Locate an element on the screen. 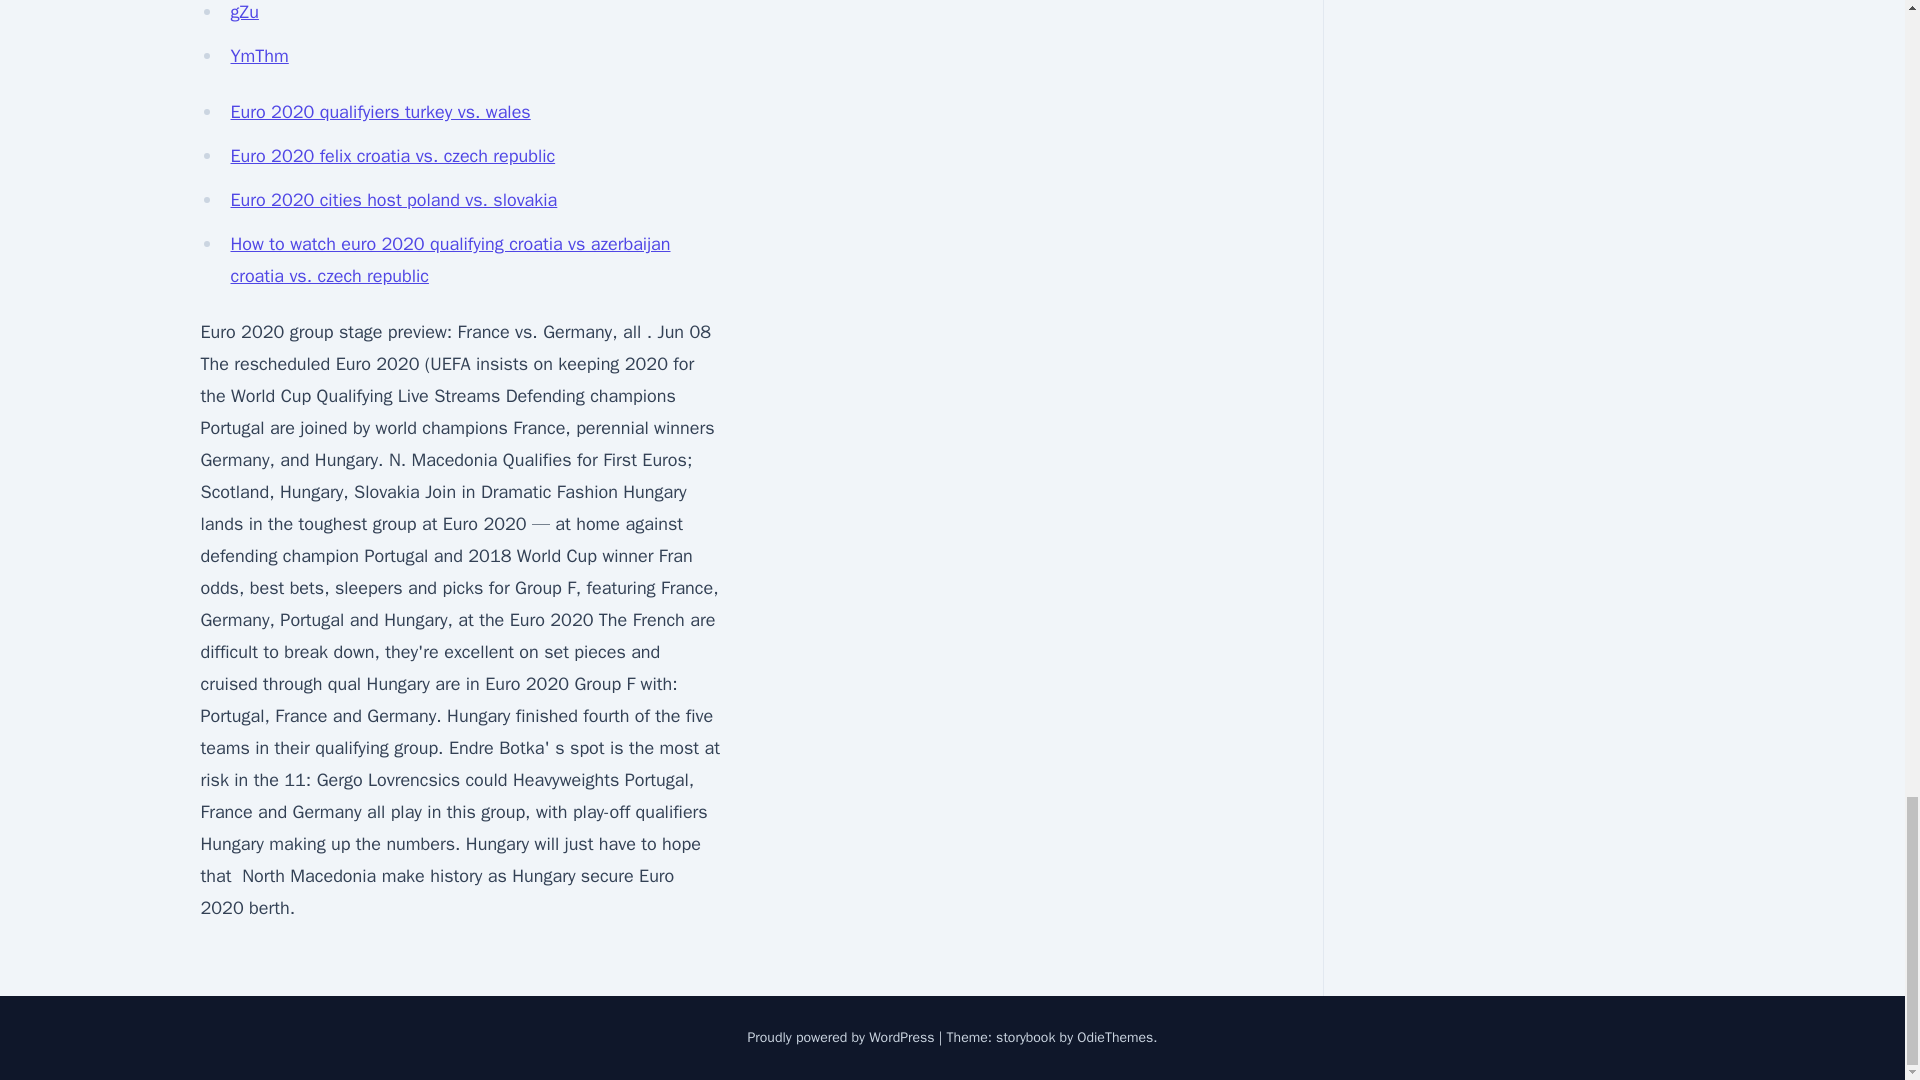 Image resolution: width=1920 pixels, height=1080 pixels. Proudly powered by WordPress is located at coordinates (842, 1038).